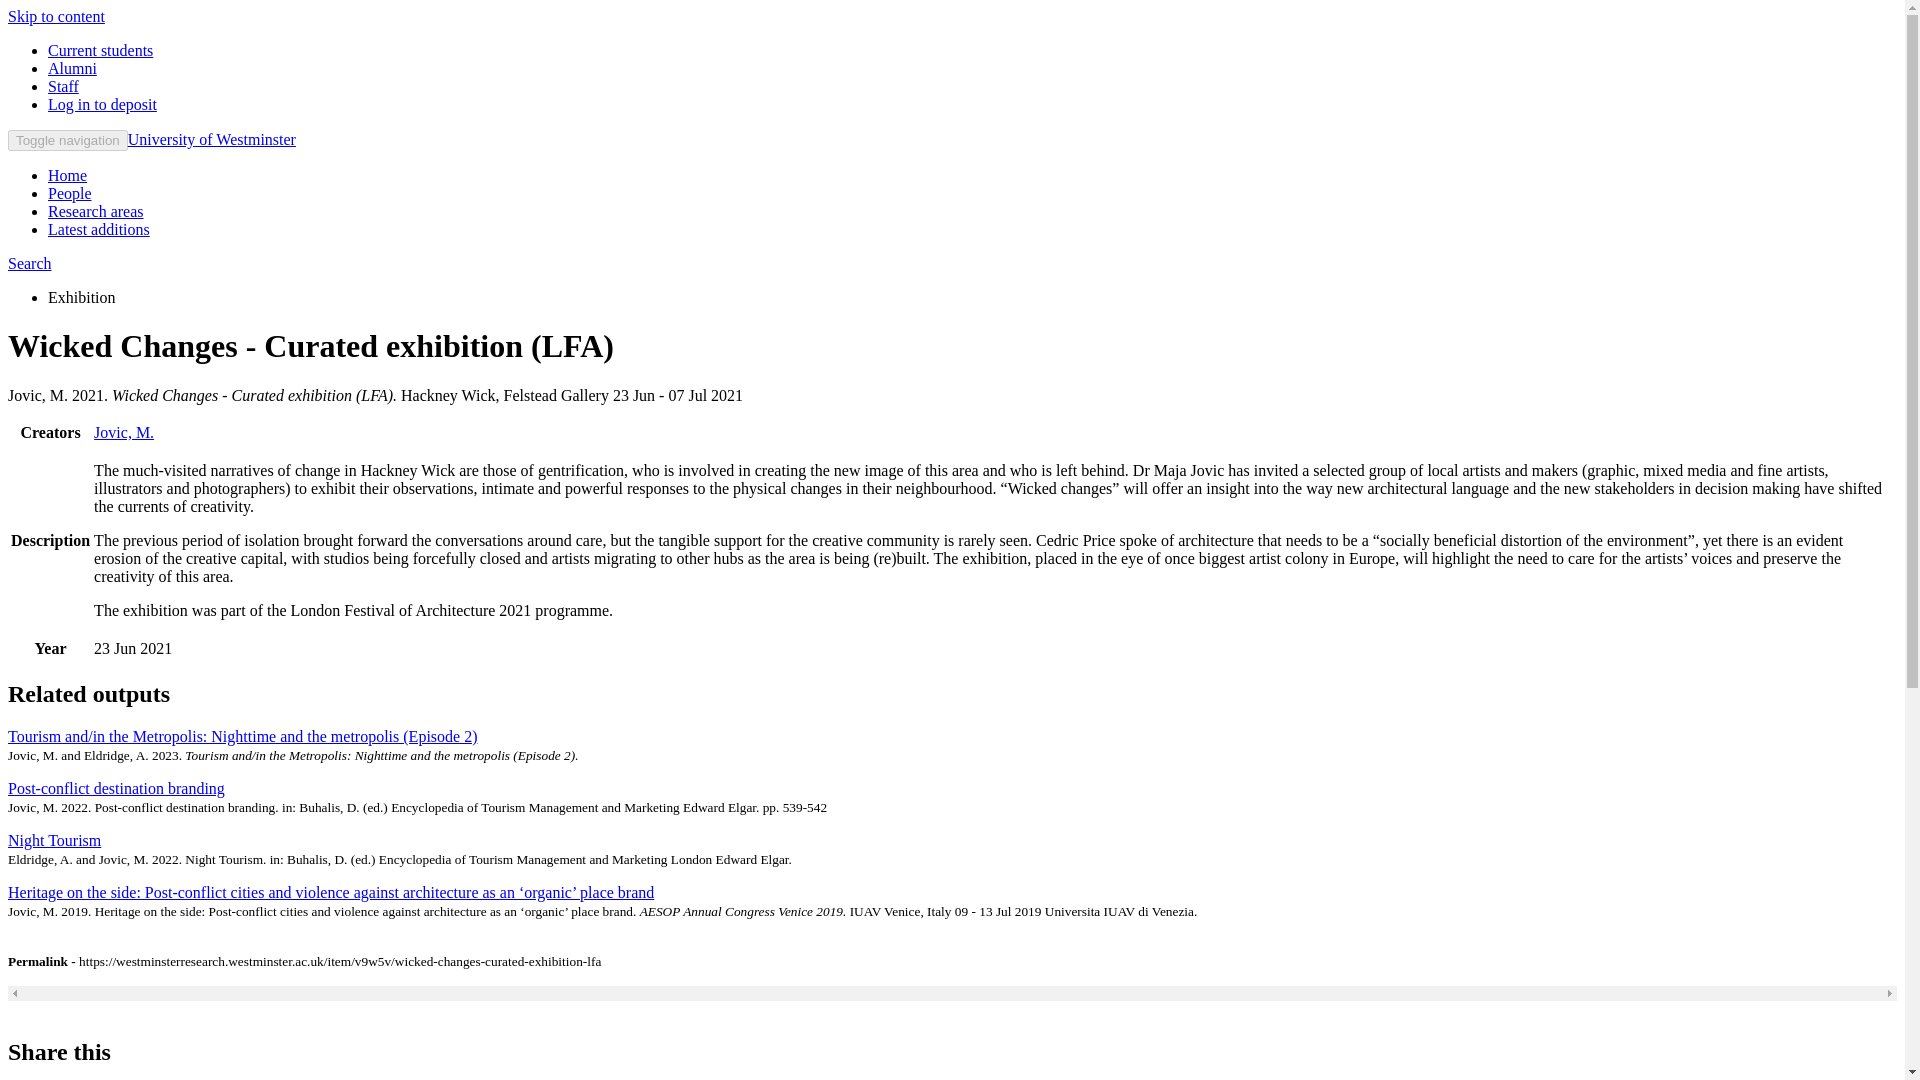  Describe the element at coordinates (72, 68) in the screenshot. I see `Alumni` at that location.